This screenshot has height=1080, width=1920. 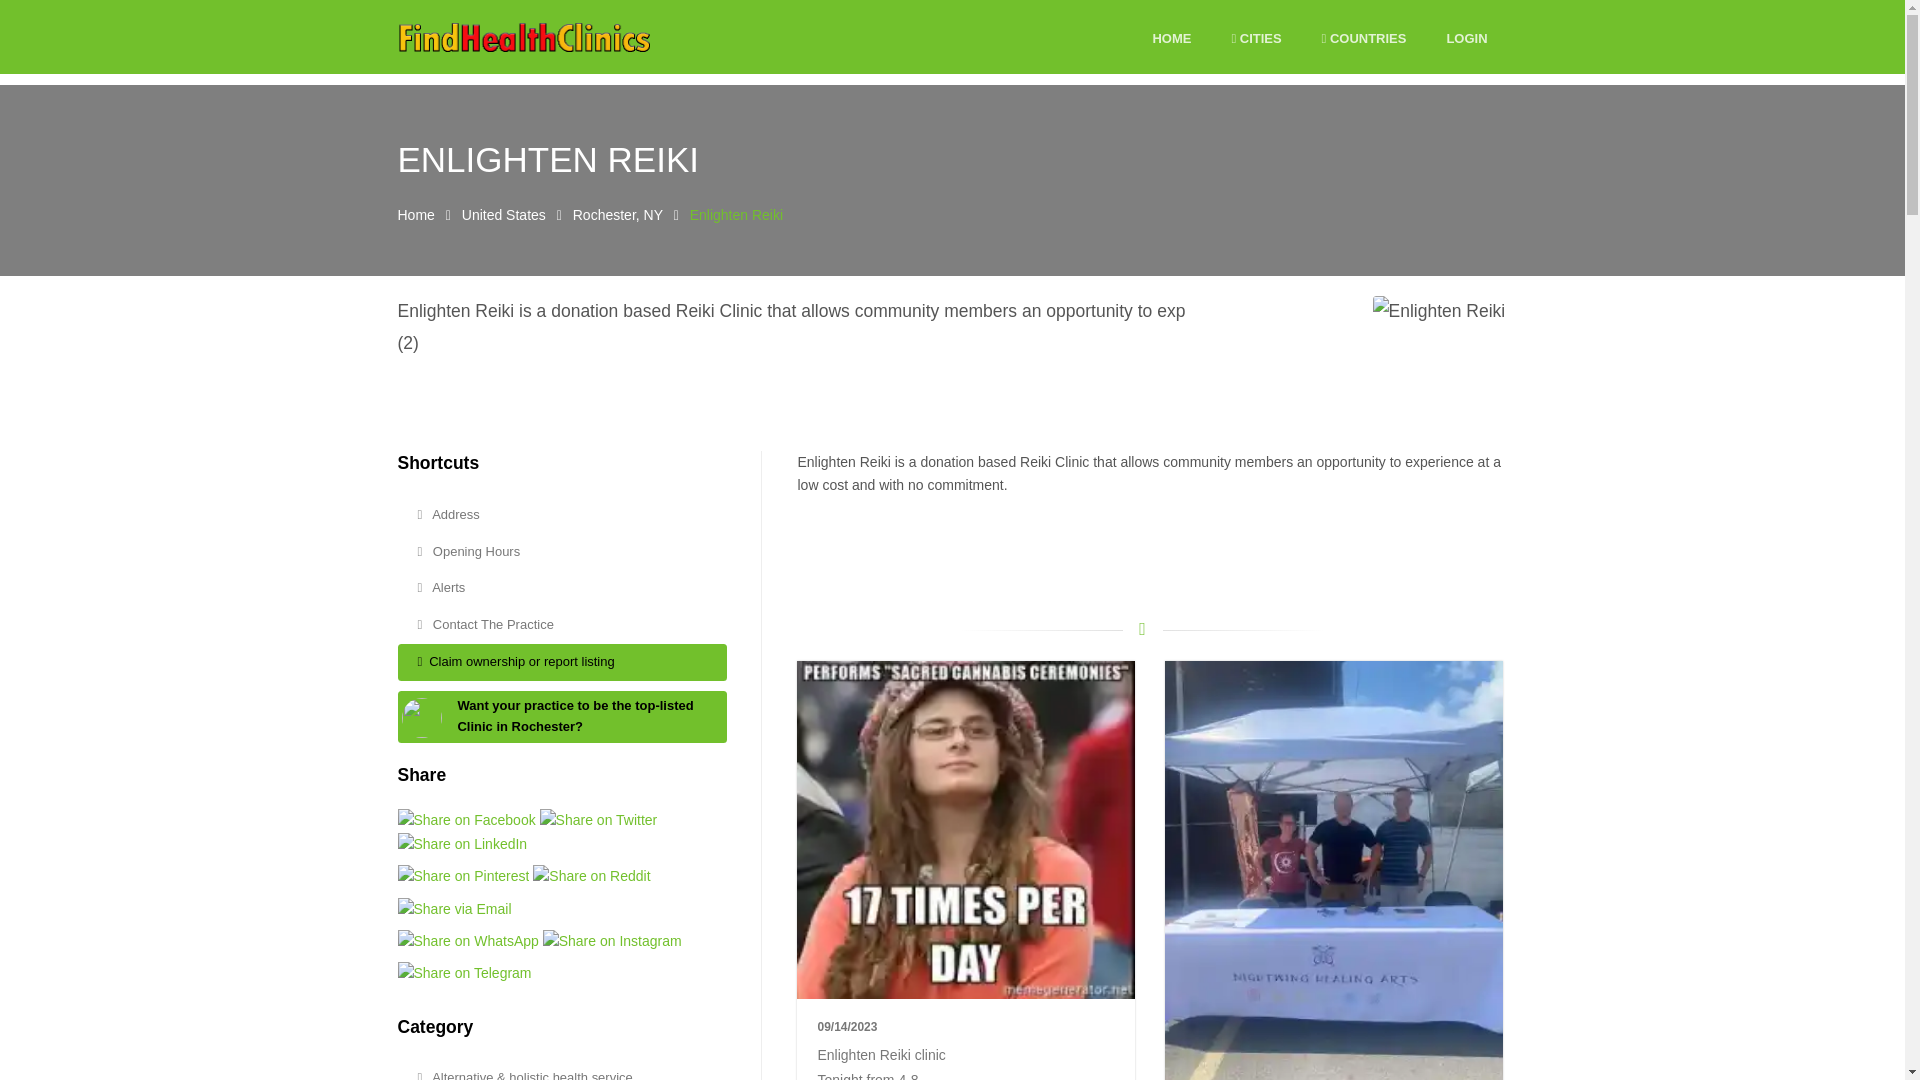 What do you see at coordinates (574, 716) in the screenshot?
I see `Want your practice to be the top-listed Clinic in Rochester?` at bounding box center [574, 716].